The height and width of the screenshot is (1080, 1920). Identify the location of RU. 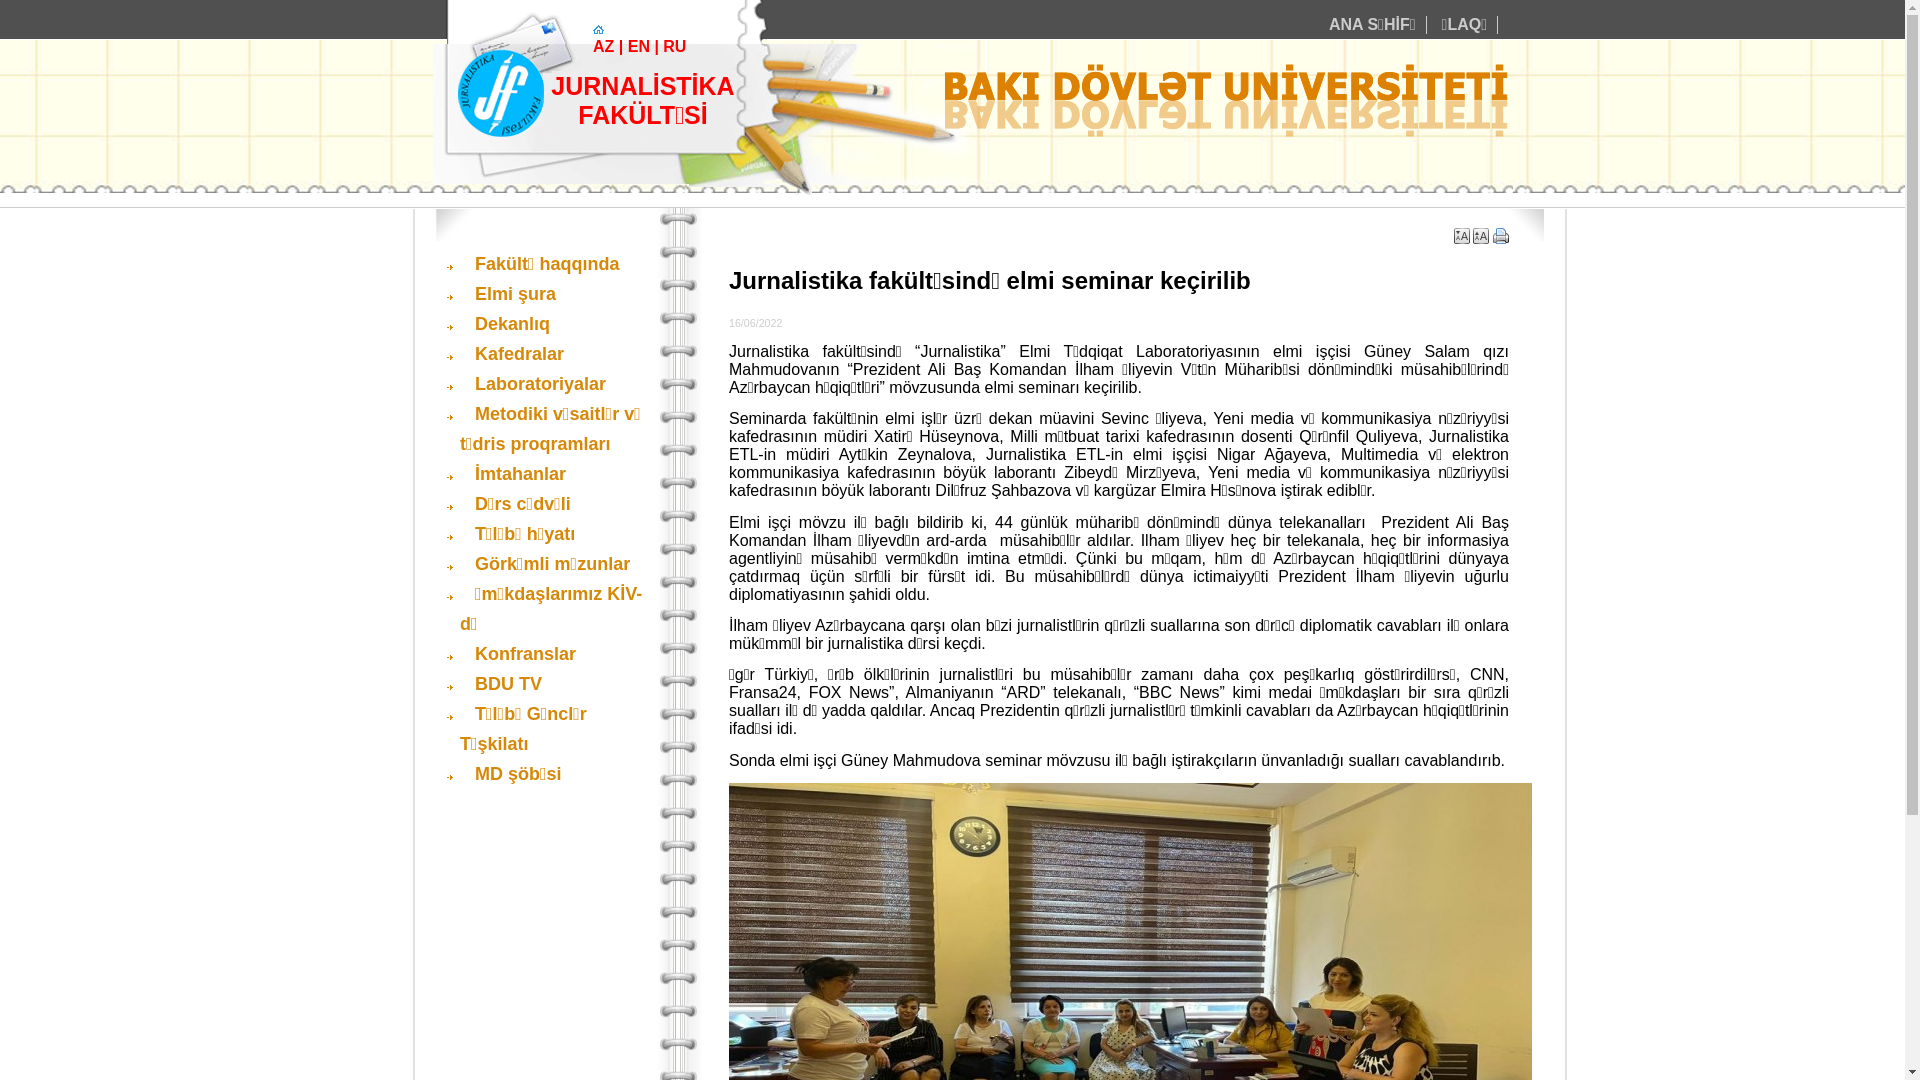
(674, 46).